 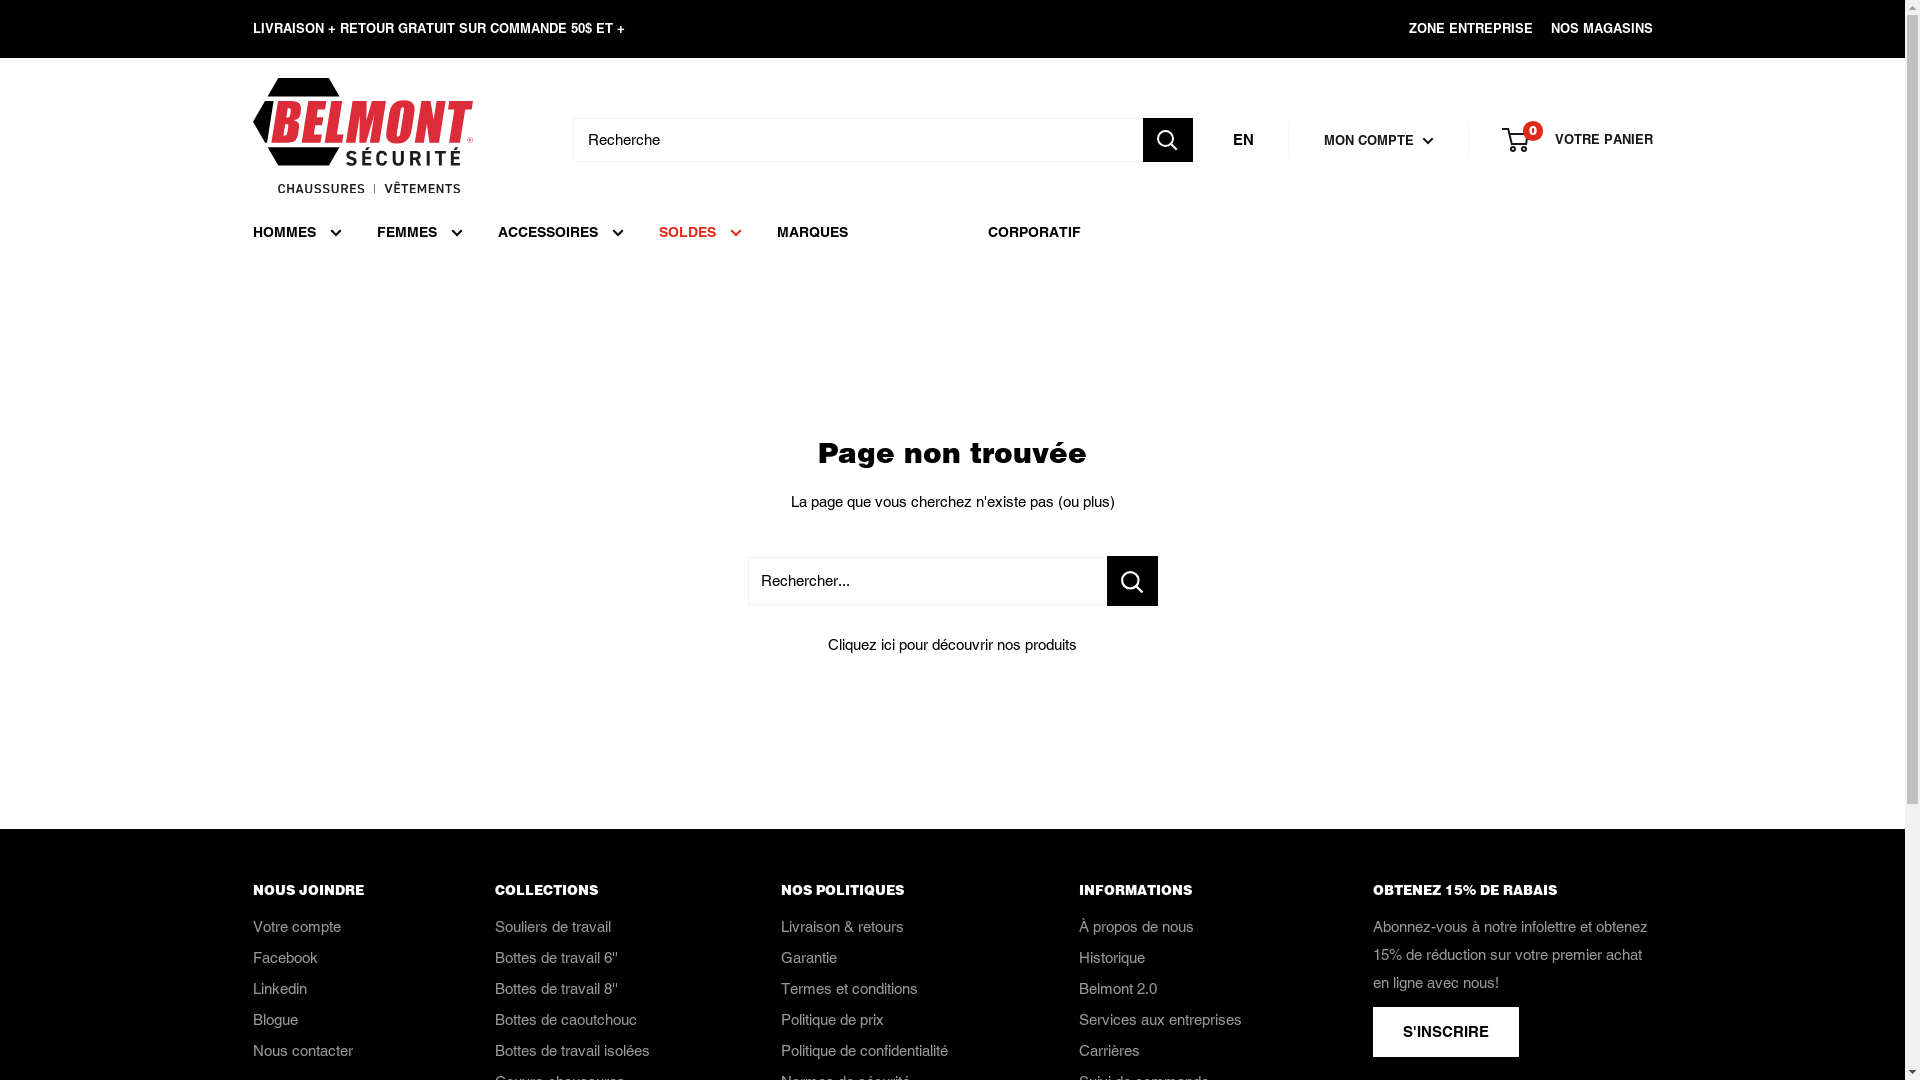 I want to click on ZONE ENTREPRISE, so click(x=1461, y=29).